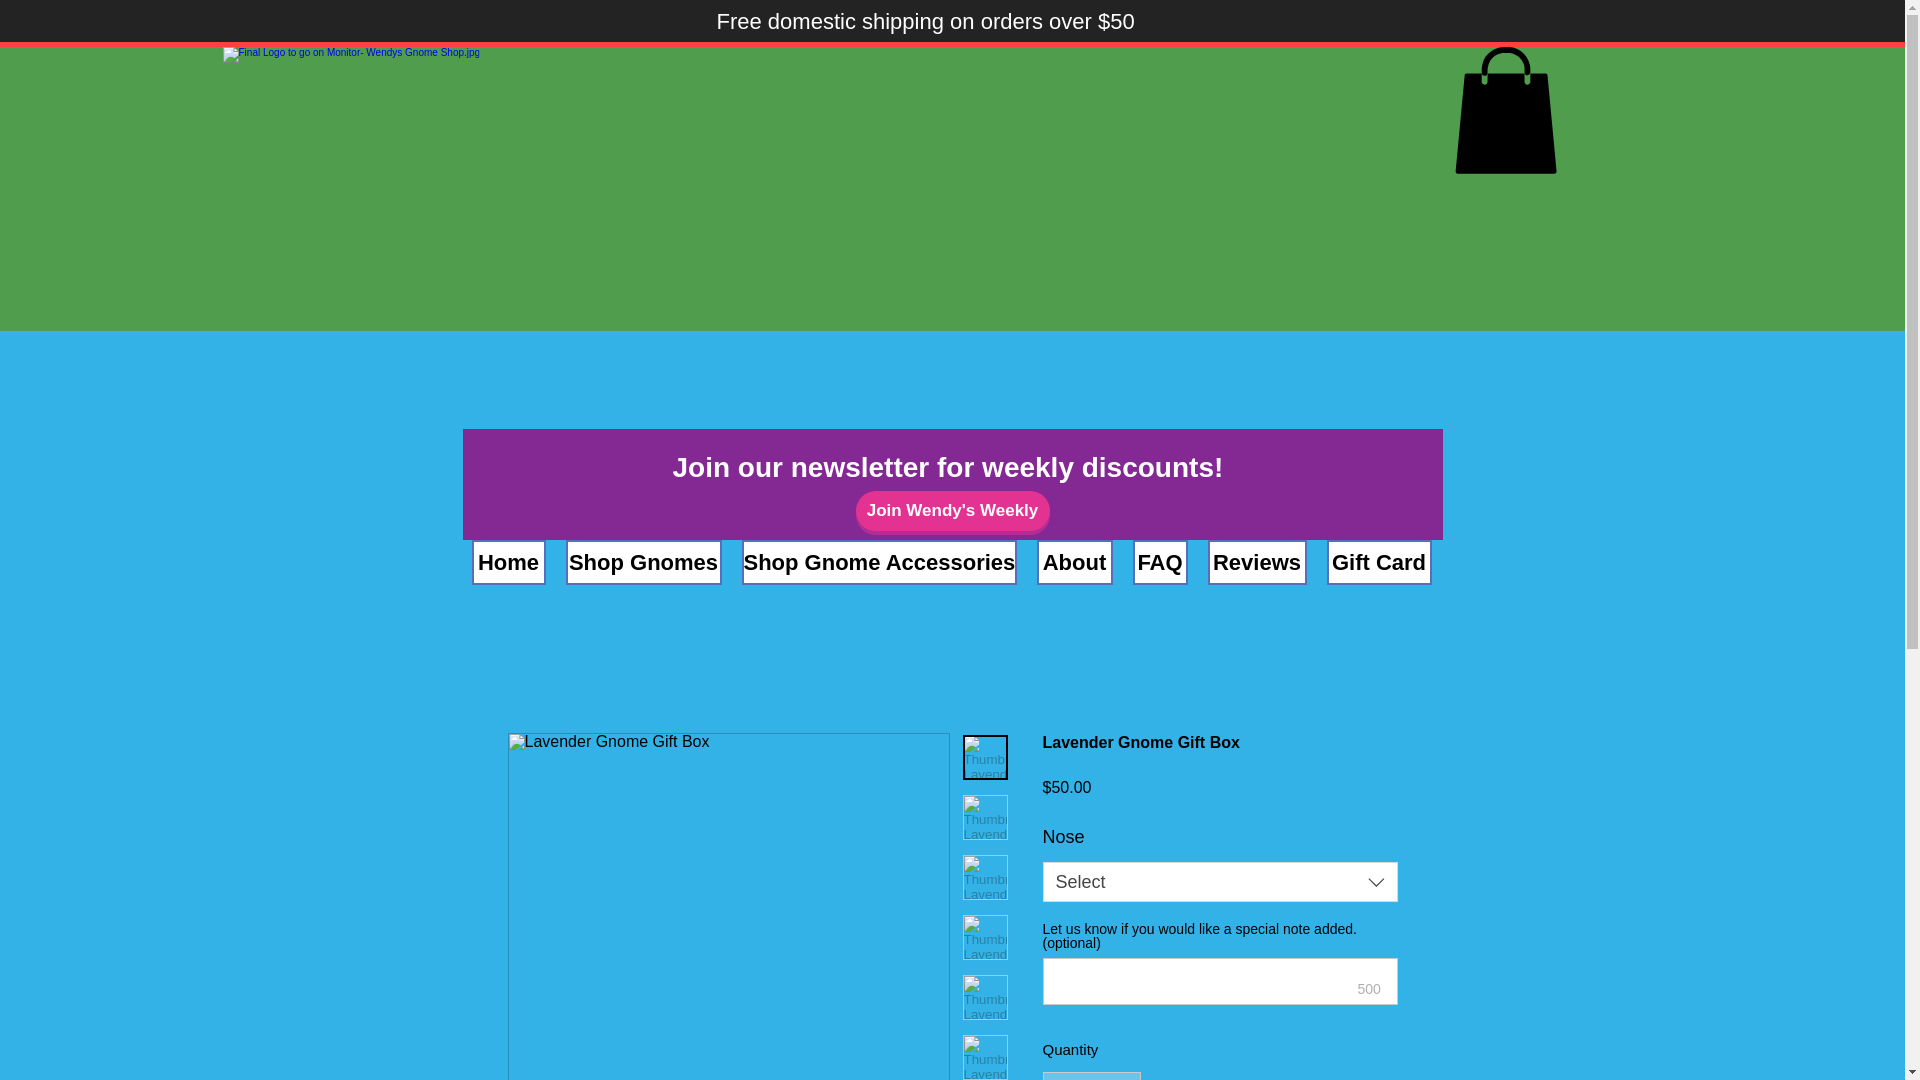 Image resolution: width=1920 pixels, height=1080 pixels. Describe the element at coordinates (879, 562) in the screenshot. I see `Shop Gnome Accessories` at that location.